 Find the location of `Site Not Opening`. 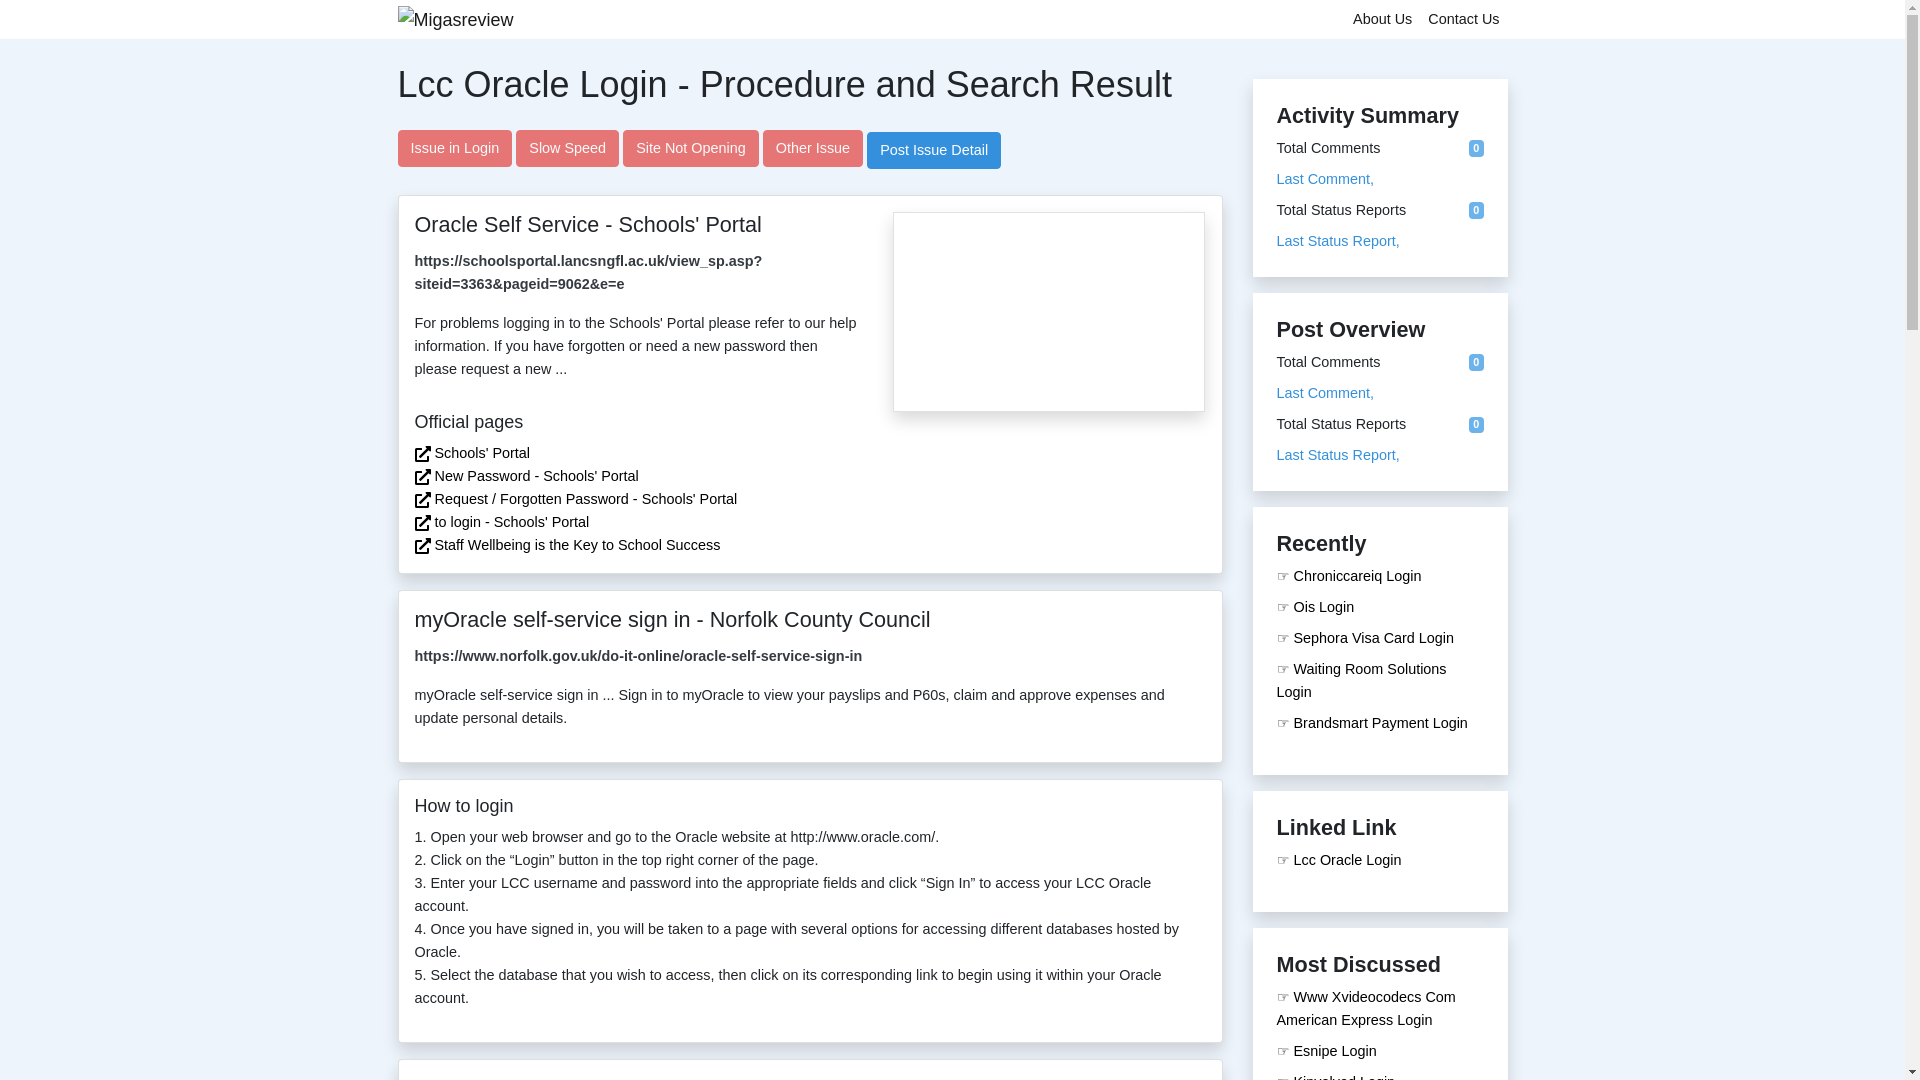

Site Not Opening is located at coordinates (690, 148).